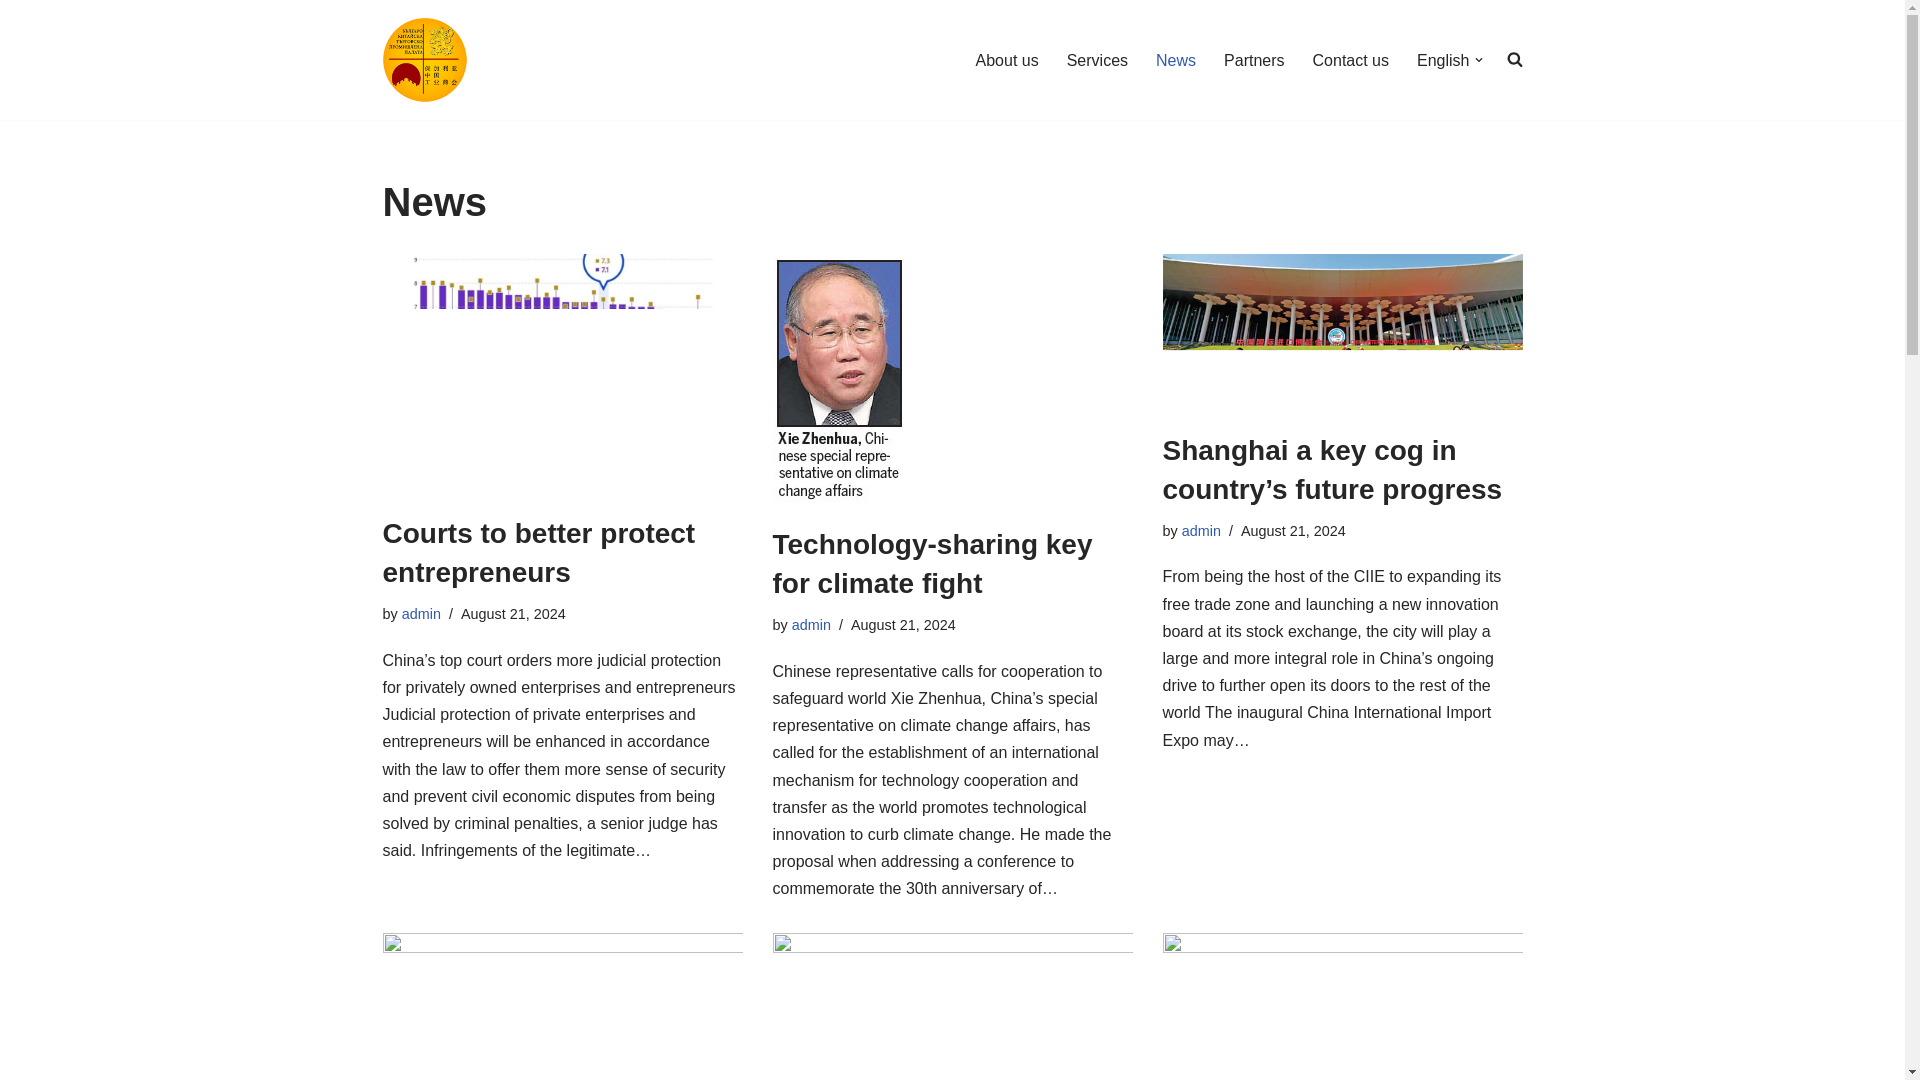 The image size is (1920, 1080). I want to click on admin, so click(421, 614).